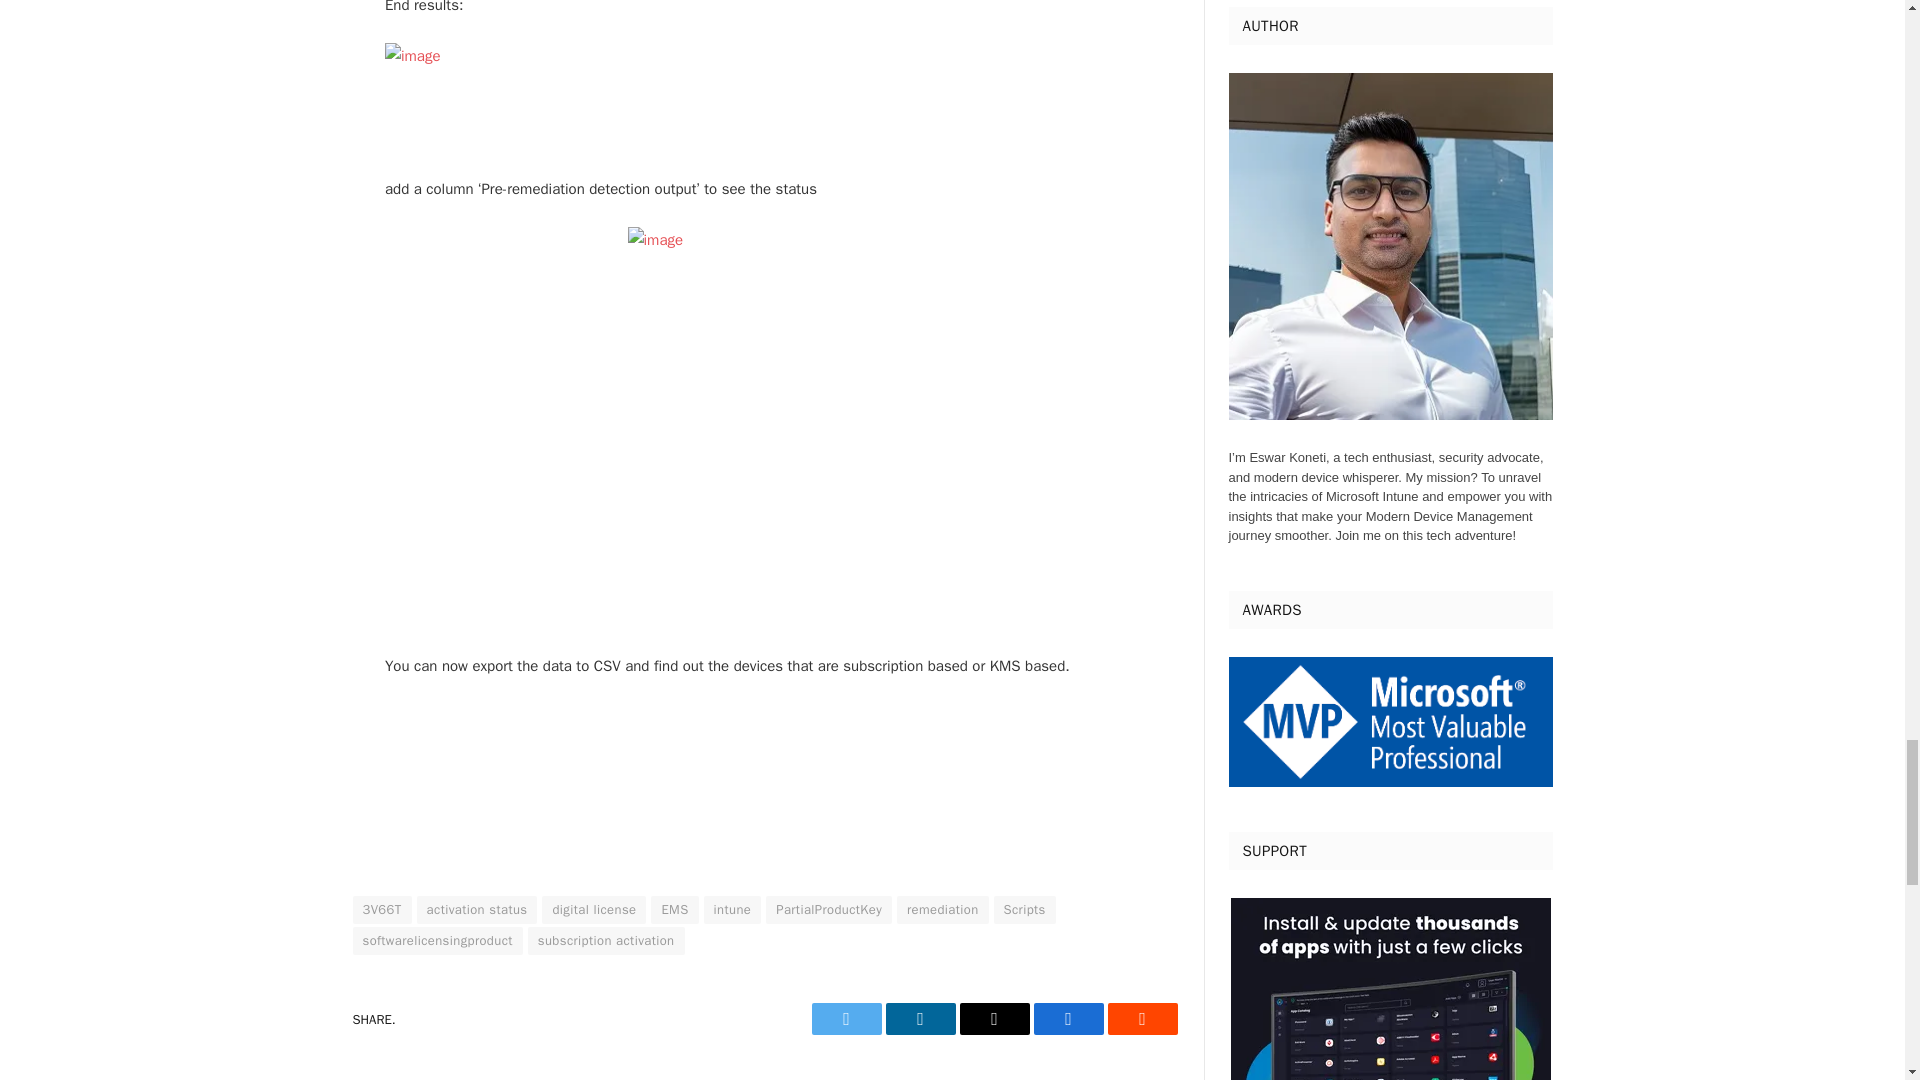 Image resolution: width=1920 pixels, height=1080 pixels. Describe the element at coordinates (829, 910) in the screenshot. I see `PartialProductKey` at that location.